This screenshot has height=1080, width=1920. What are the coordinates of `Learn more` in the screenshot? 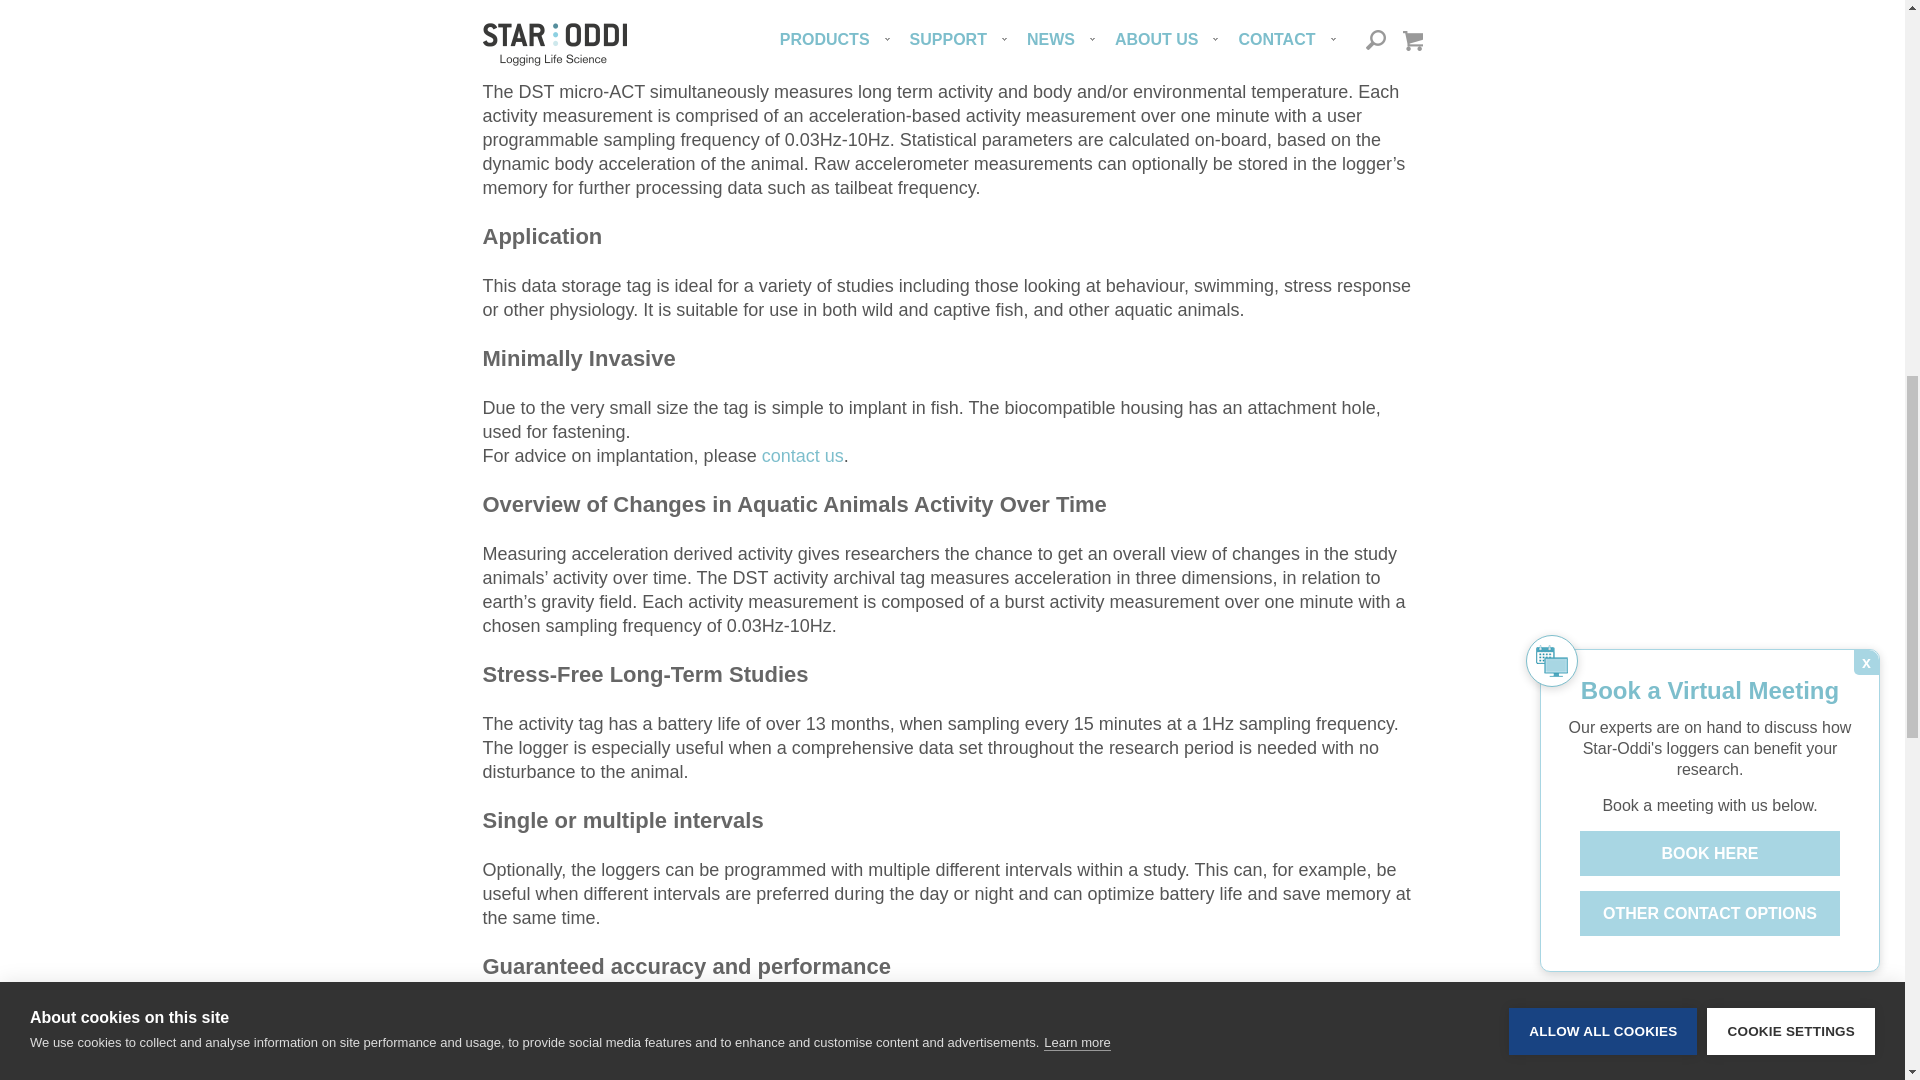 It's located at (1076, 56).